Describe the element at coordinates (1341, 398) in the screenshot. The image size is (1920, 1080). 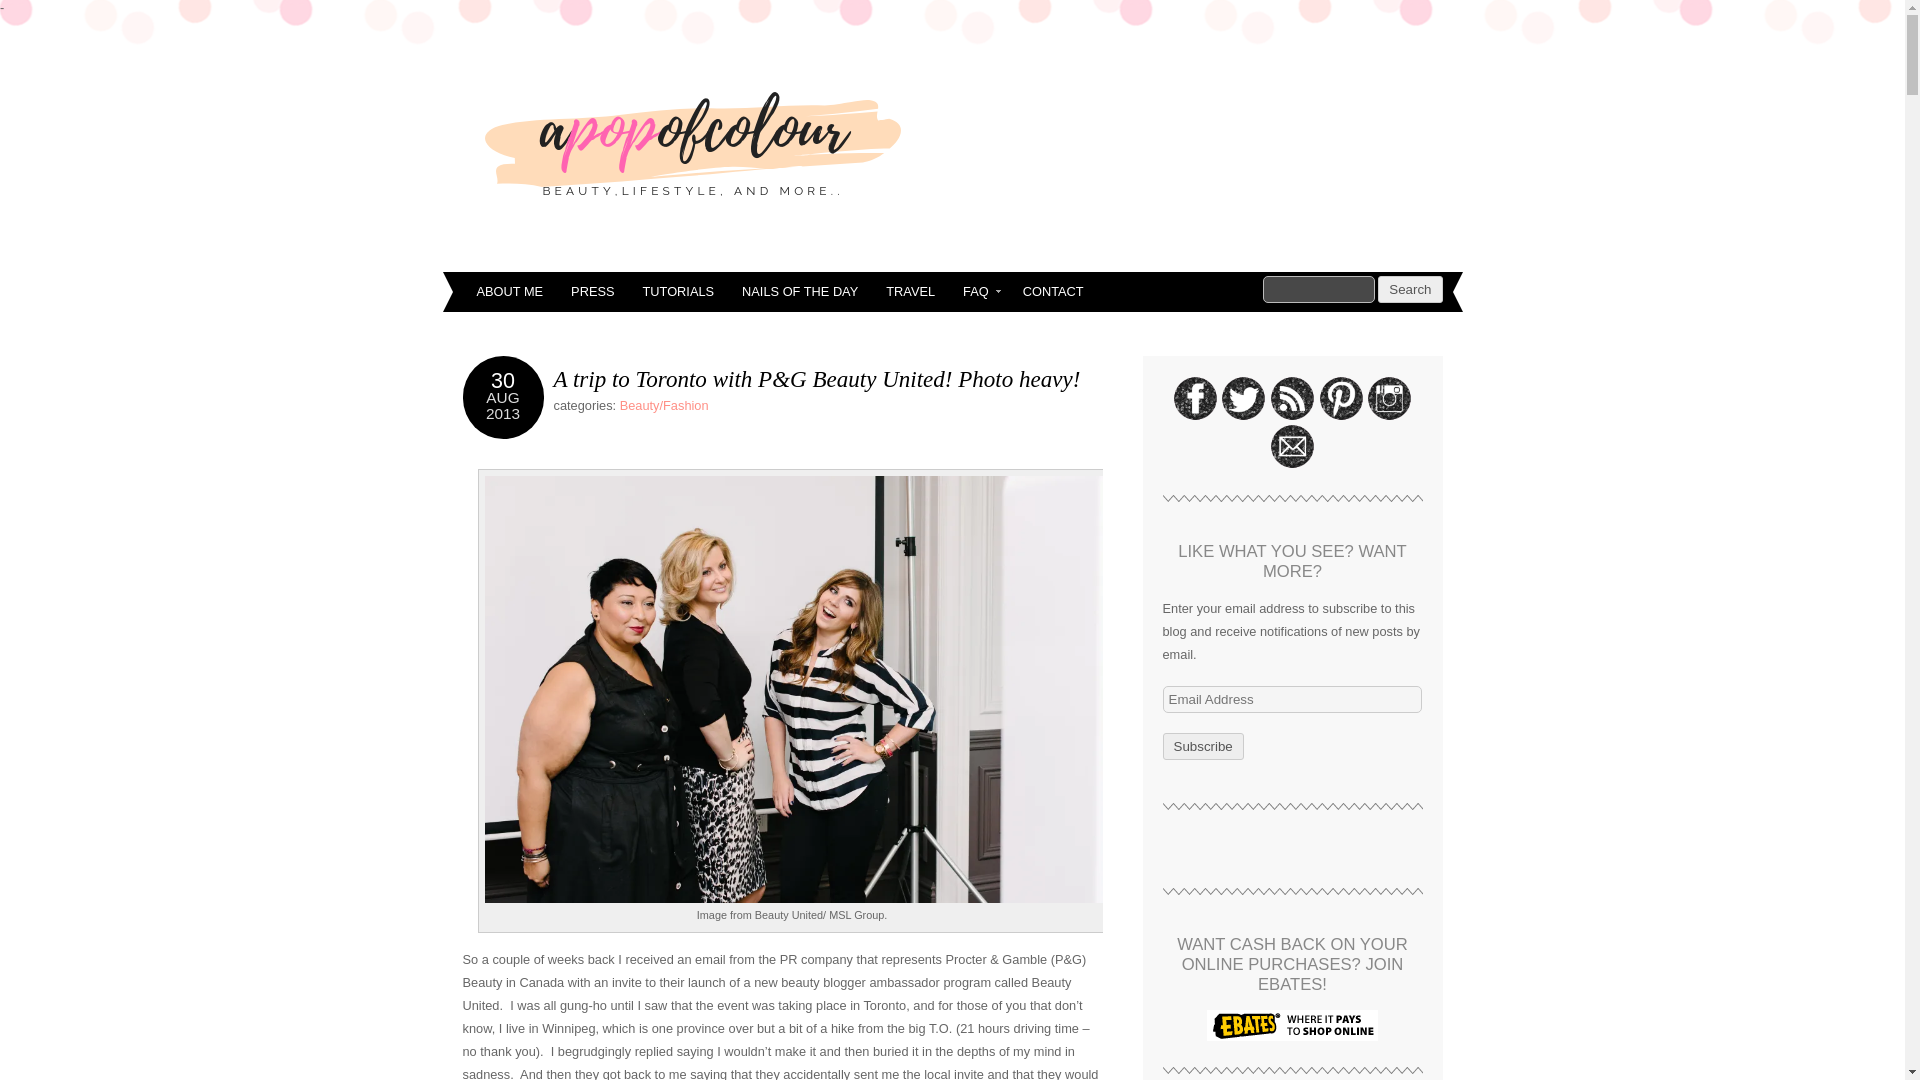
I see `Pin with me!` at that location.